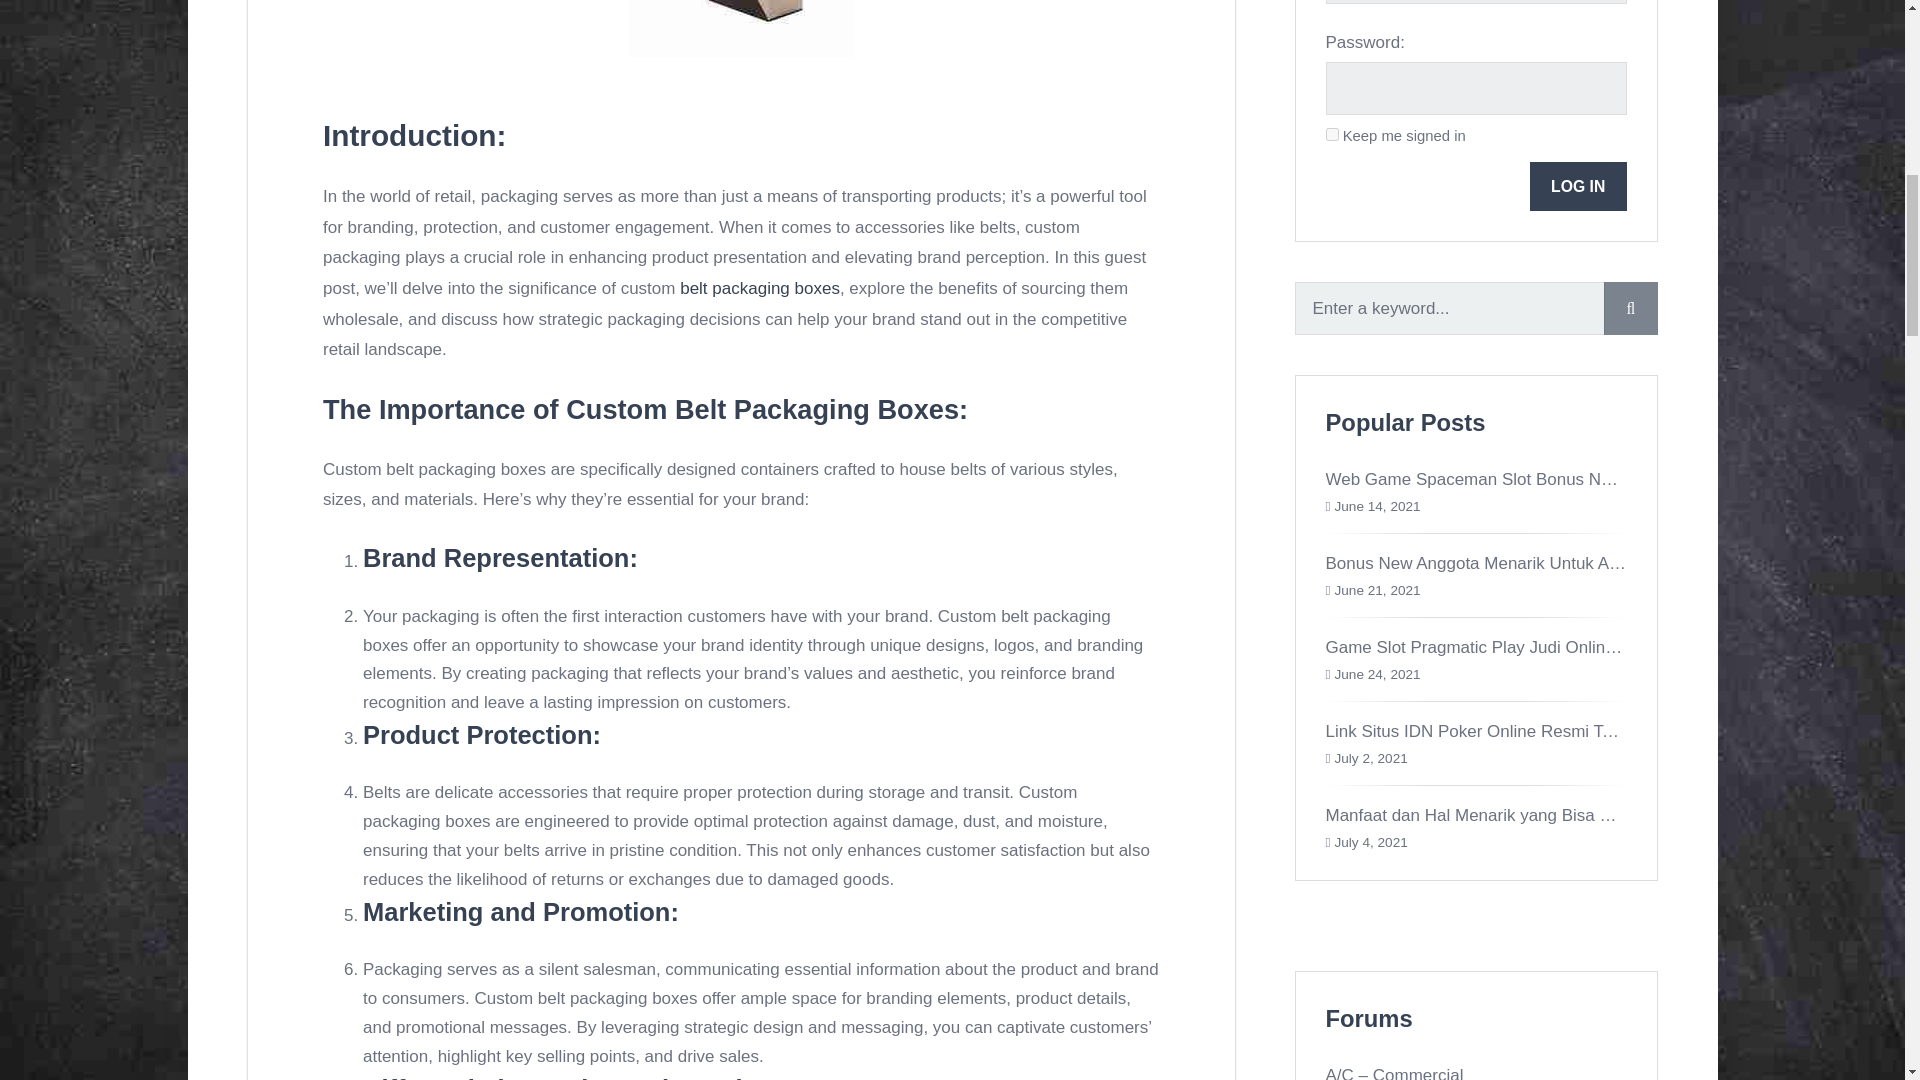 The image size is (1920, 1080). I want to click on Link Situs IDN Poker Online Resmi Terbaik dan Terpercaya, so click(1548, 731).